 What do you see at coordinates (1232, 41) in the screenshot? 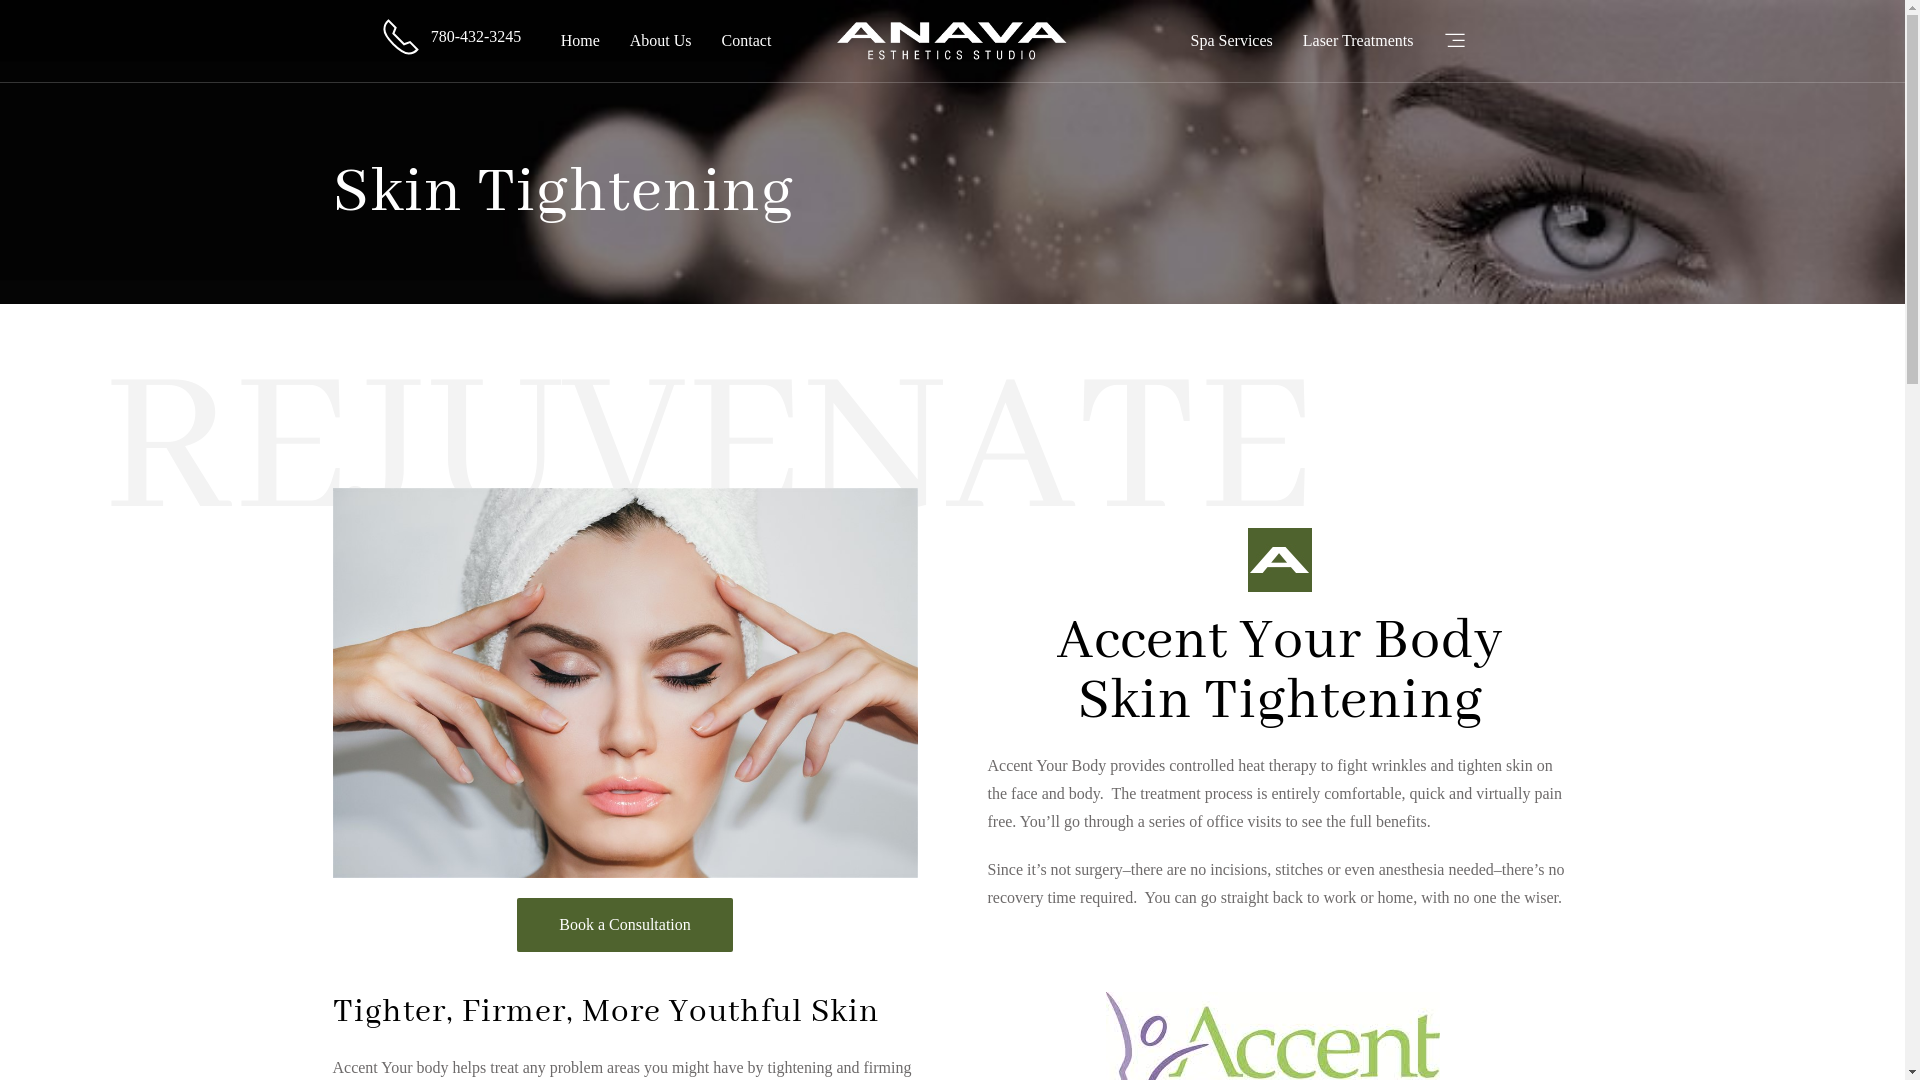
I see `Spa Services` at bounding box center [1232, 41].